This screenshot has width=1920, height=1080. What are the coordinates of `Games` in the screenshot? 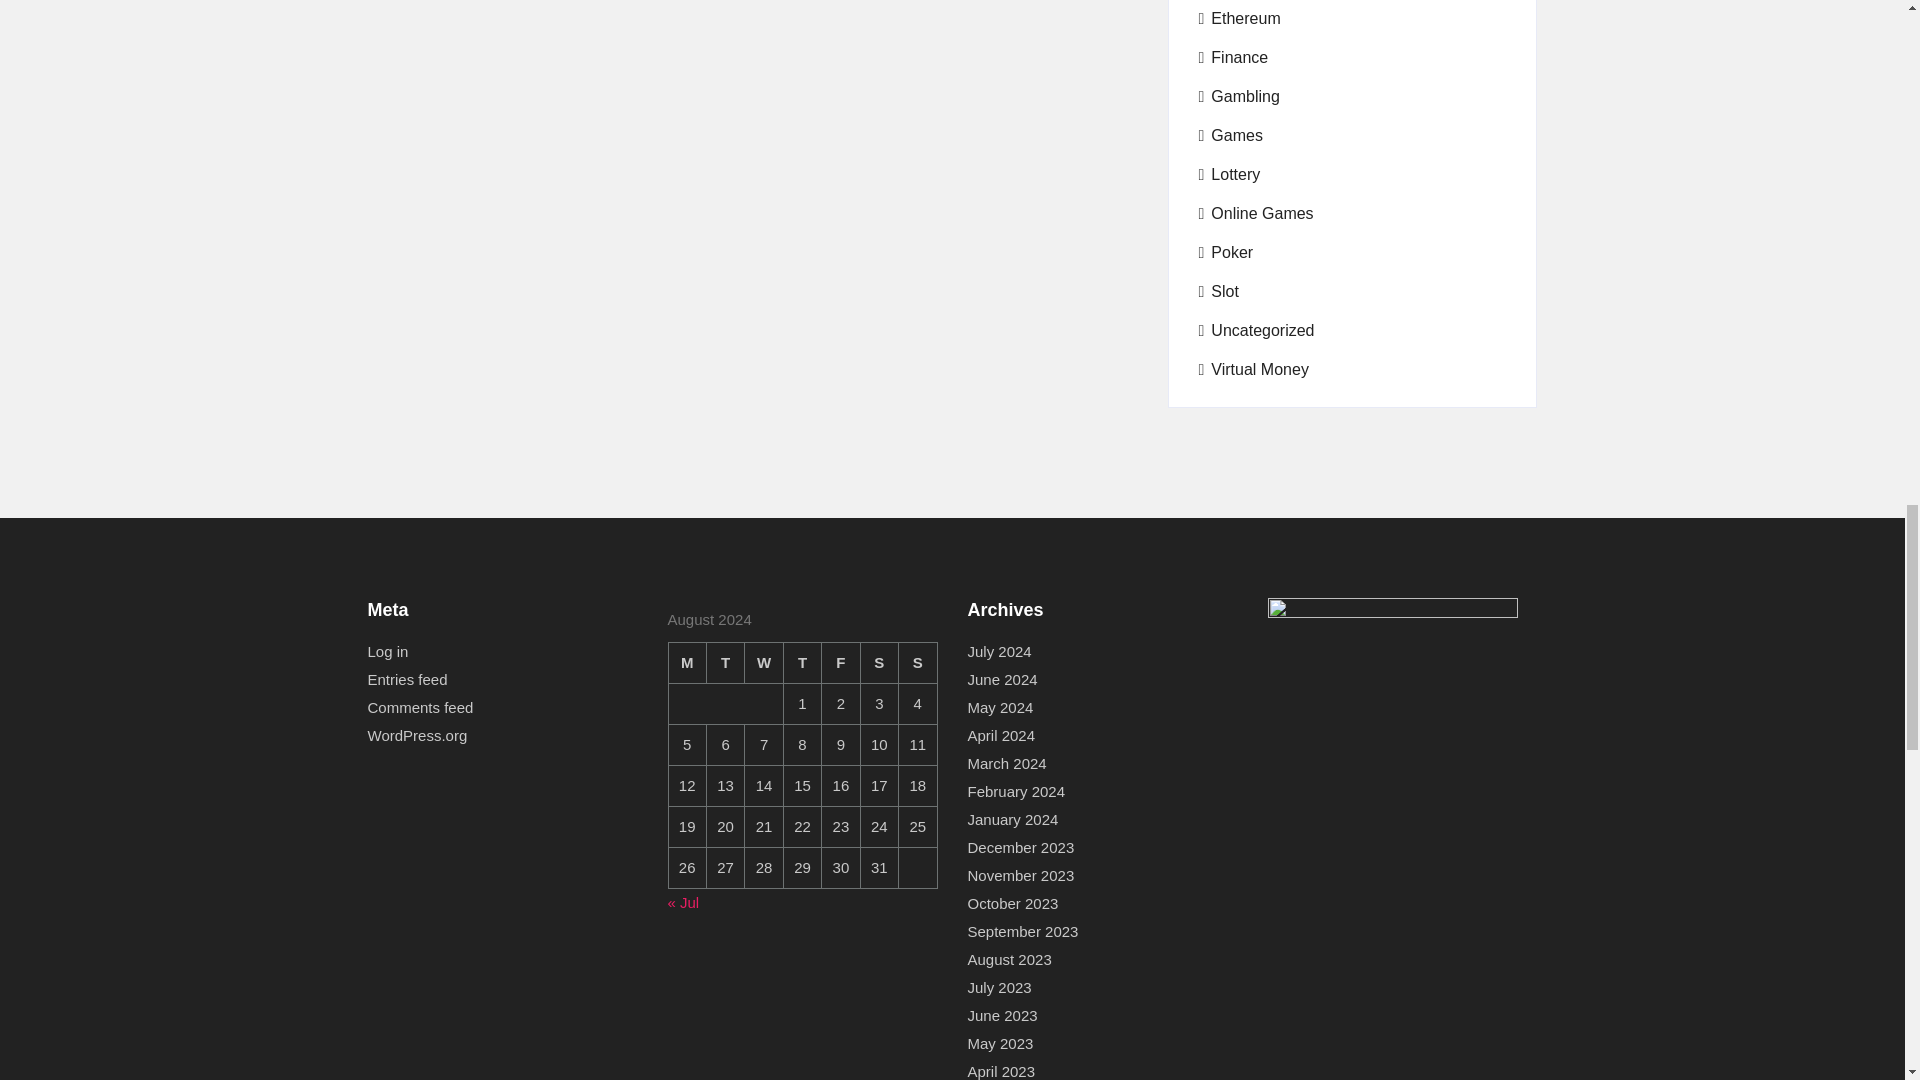 It's located at (1230, 136).